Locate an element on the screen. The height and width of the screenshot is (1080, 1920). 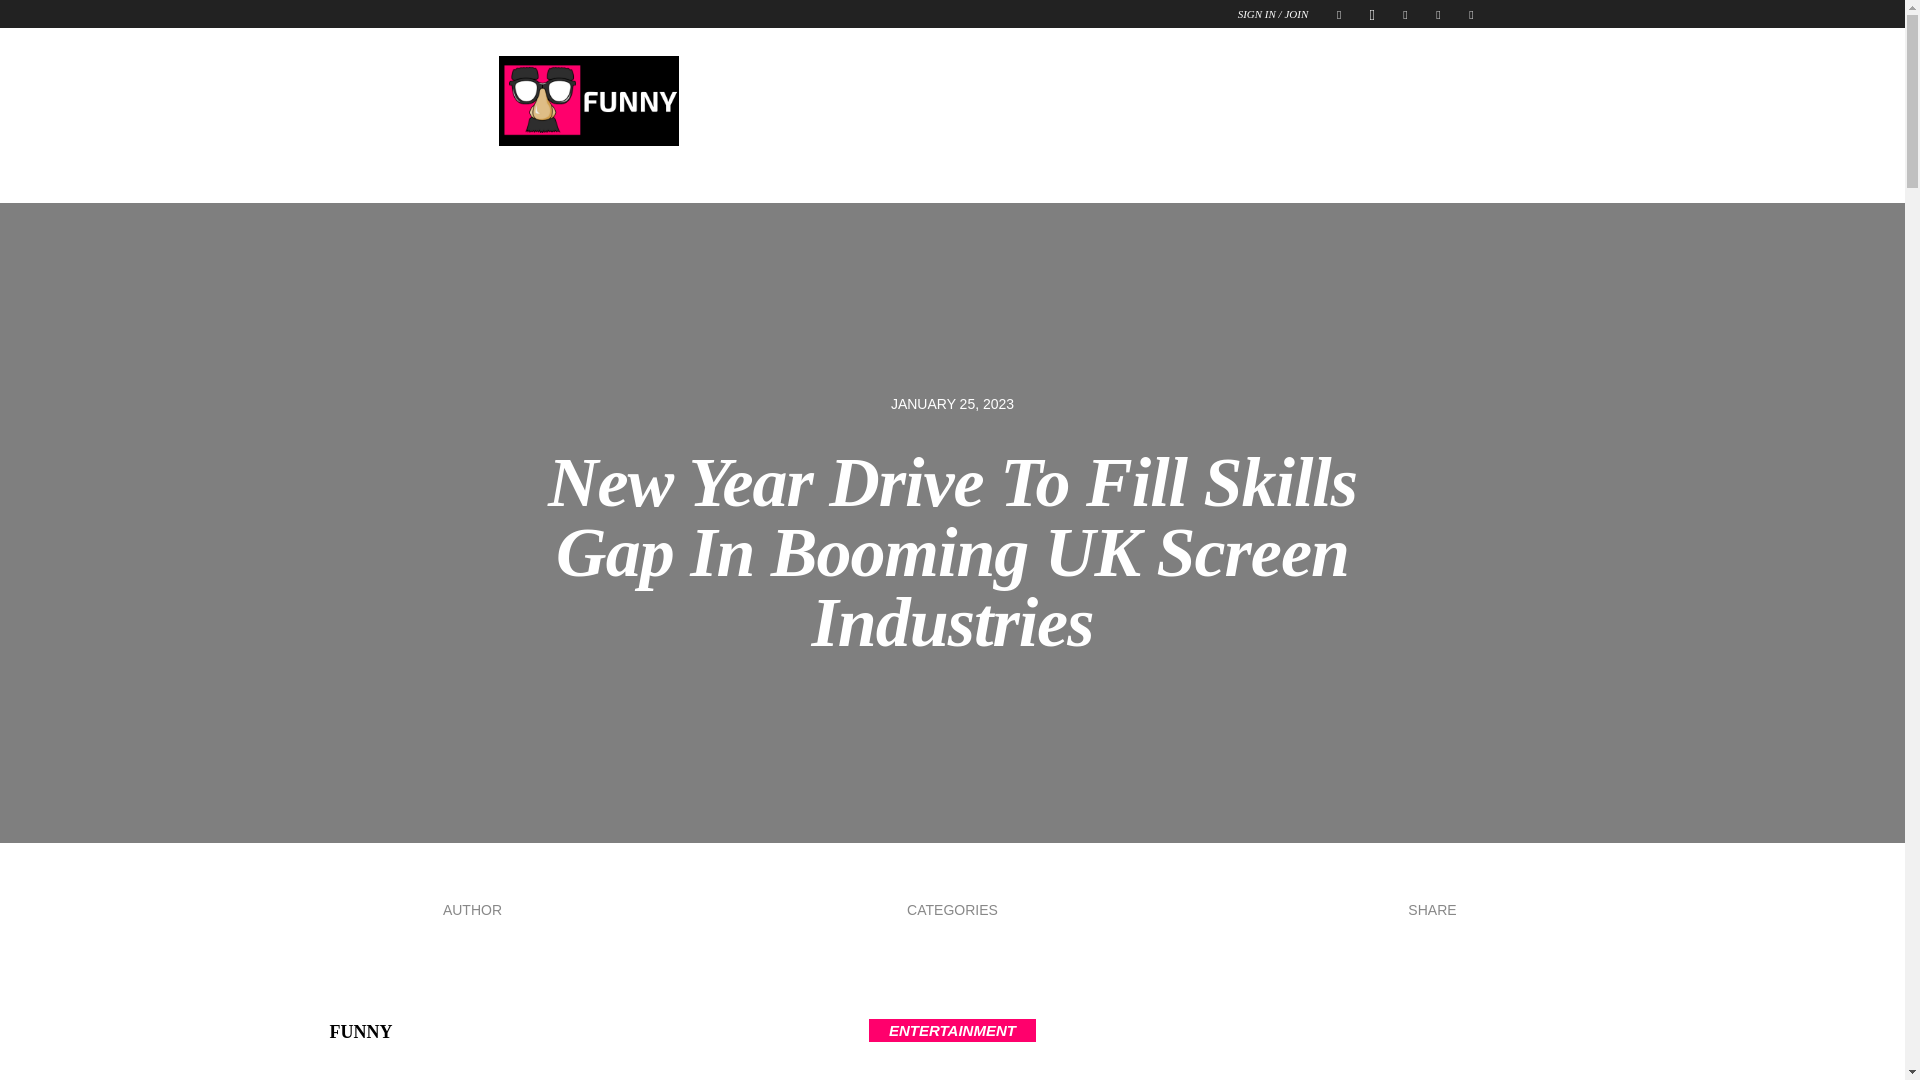
Pinterest is located at coordinates (1405, 14).